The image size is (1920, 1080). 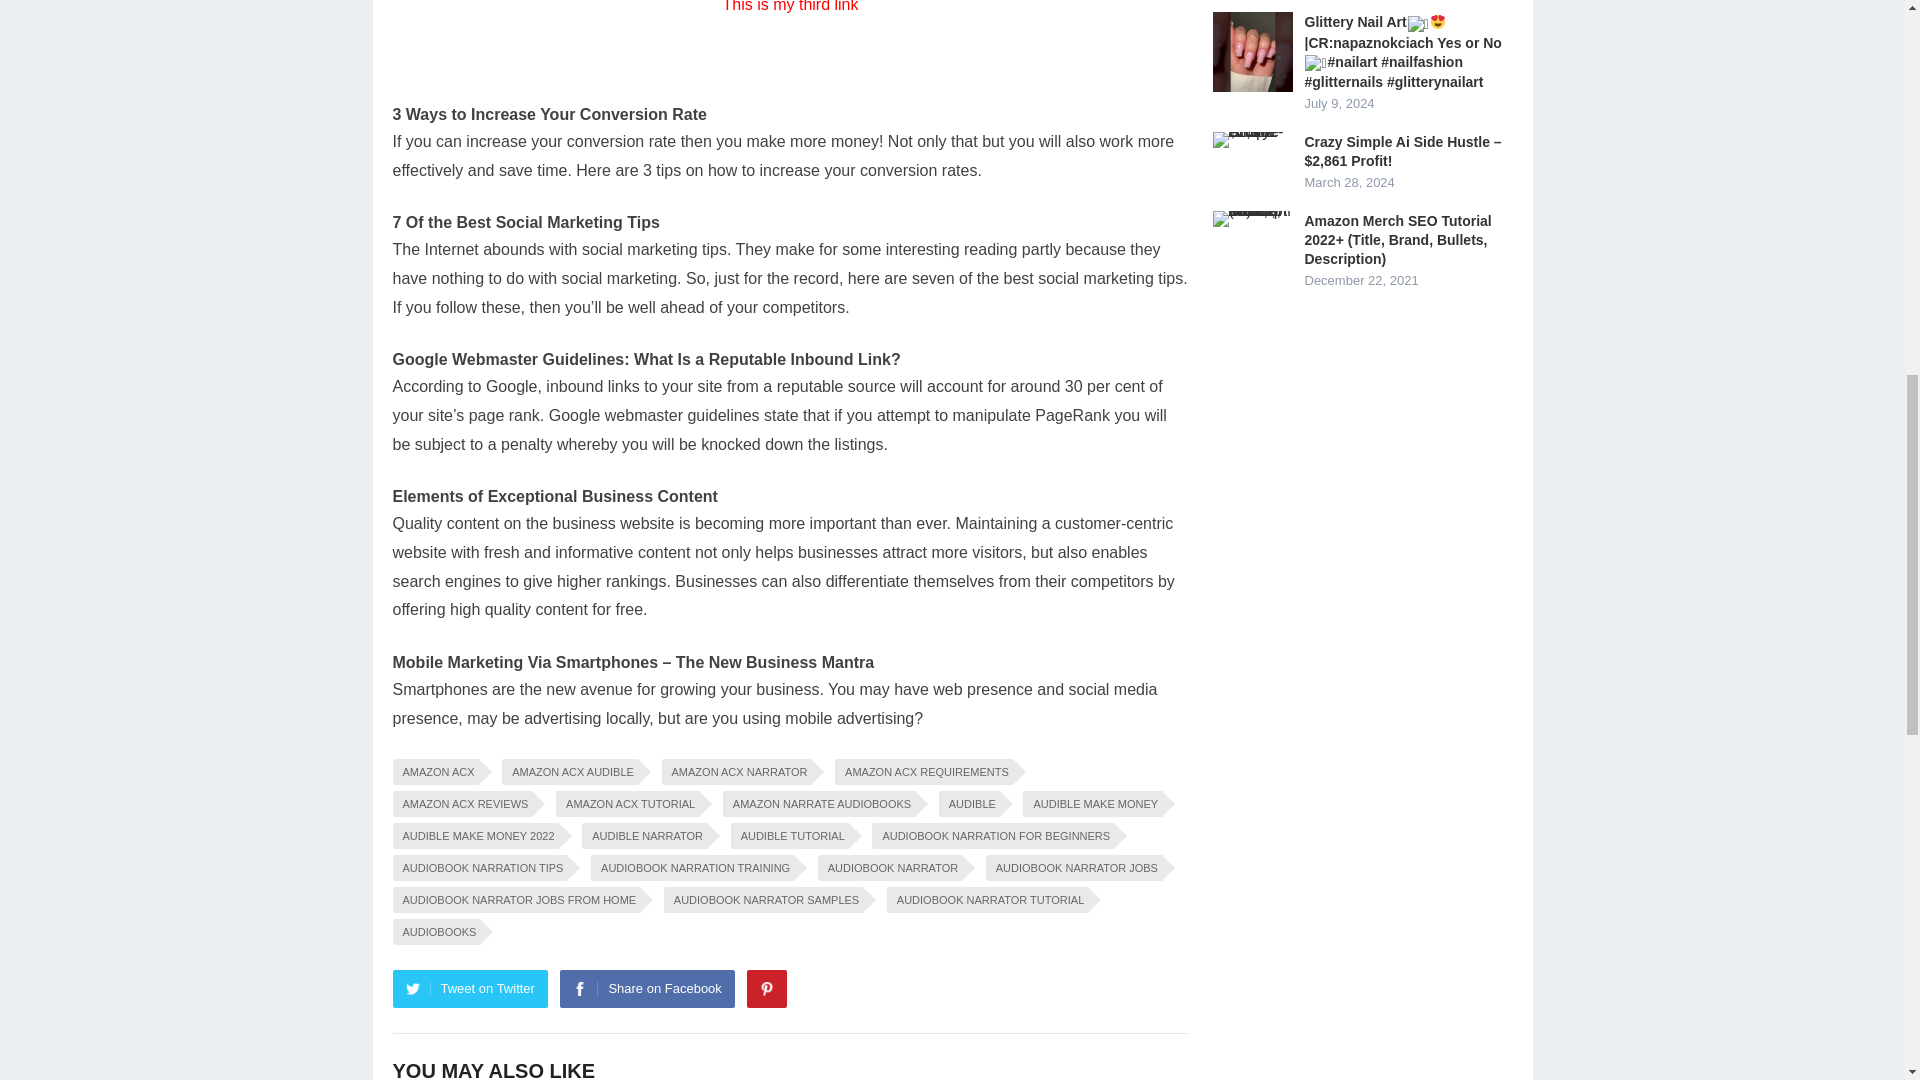 What do you see at coordinates (627, 803) in the screenshot?
I see `AMAZON ACX TUTORIAL` at bounding box center [627, 803].